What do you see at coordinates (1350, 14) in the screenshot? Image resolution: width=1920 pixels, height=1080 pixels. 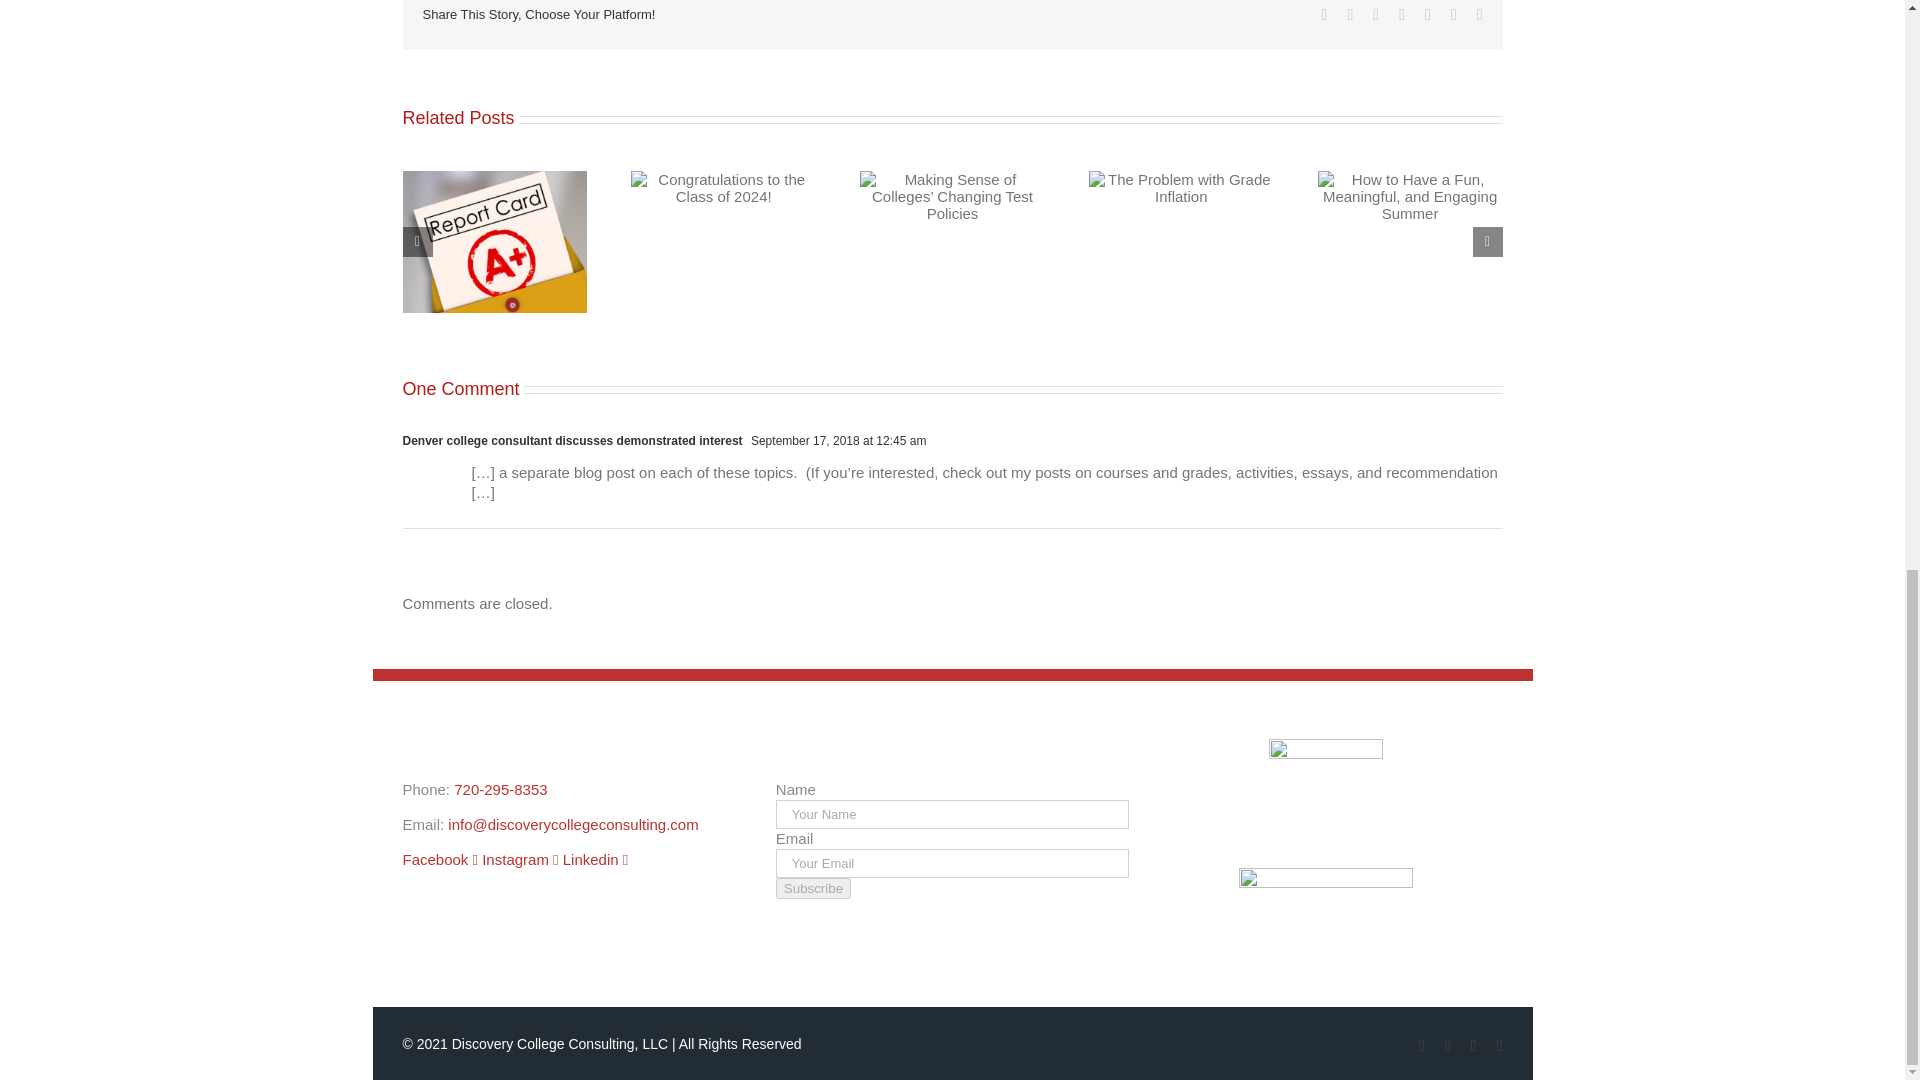 I see `X` at bounding box center [1350, 14].